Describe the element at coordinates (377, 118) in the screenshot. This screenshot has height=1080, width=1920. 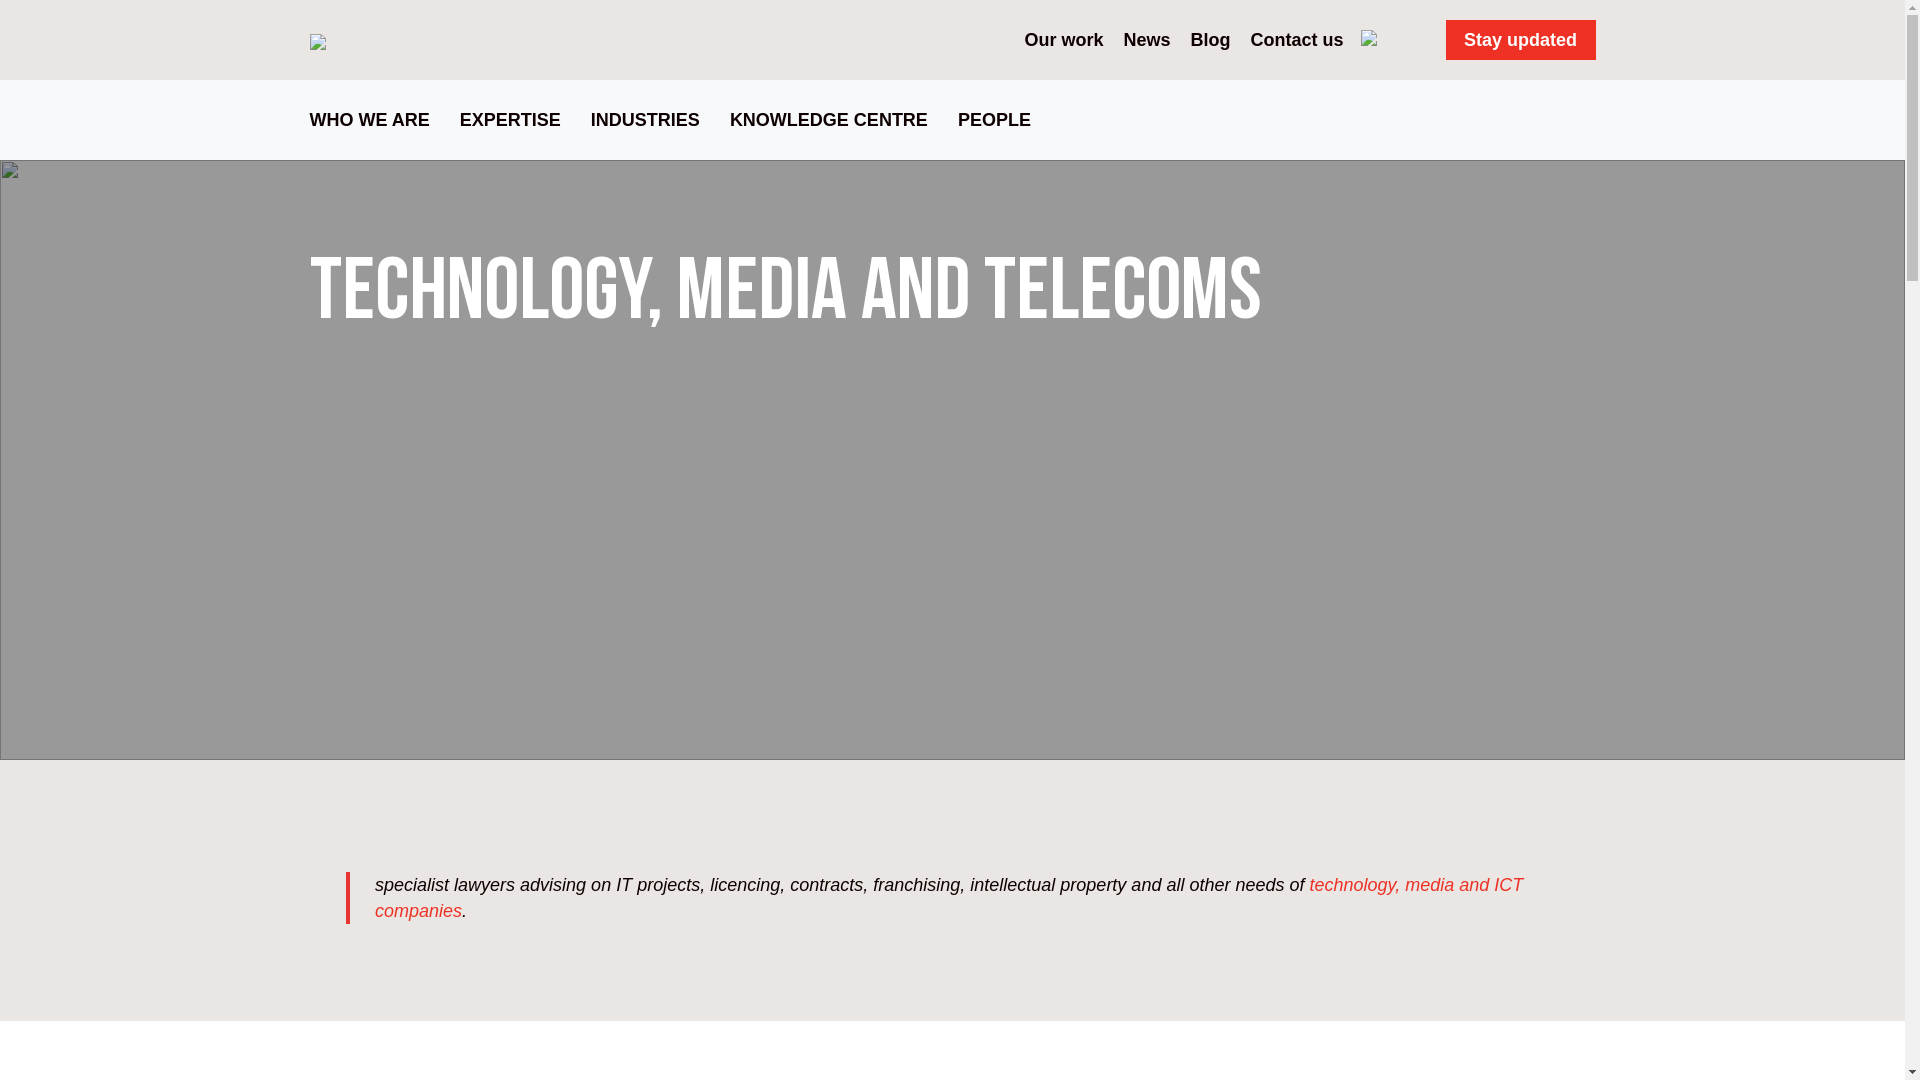
I see `WHO WE ARE` at that location.